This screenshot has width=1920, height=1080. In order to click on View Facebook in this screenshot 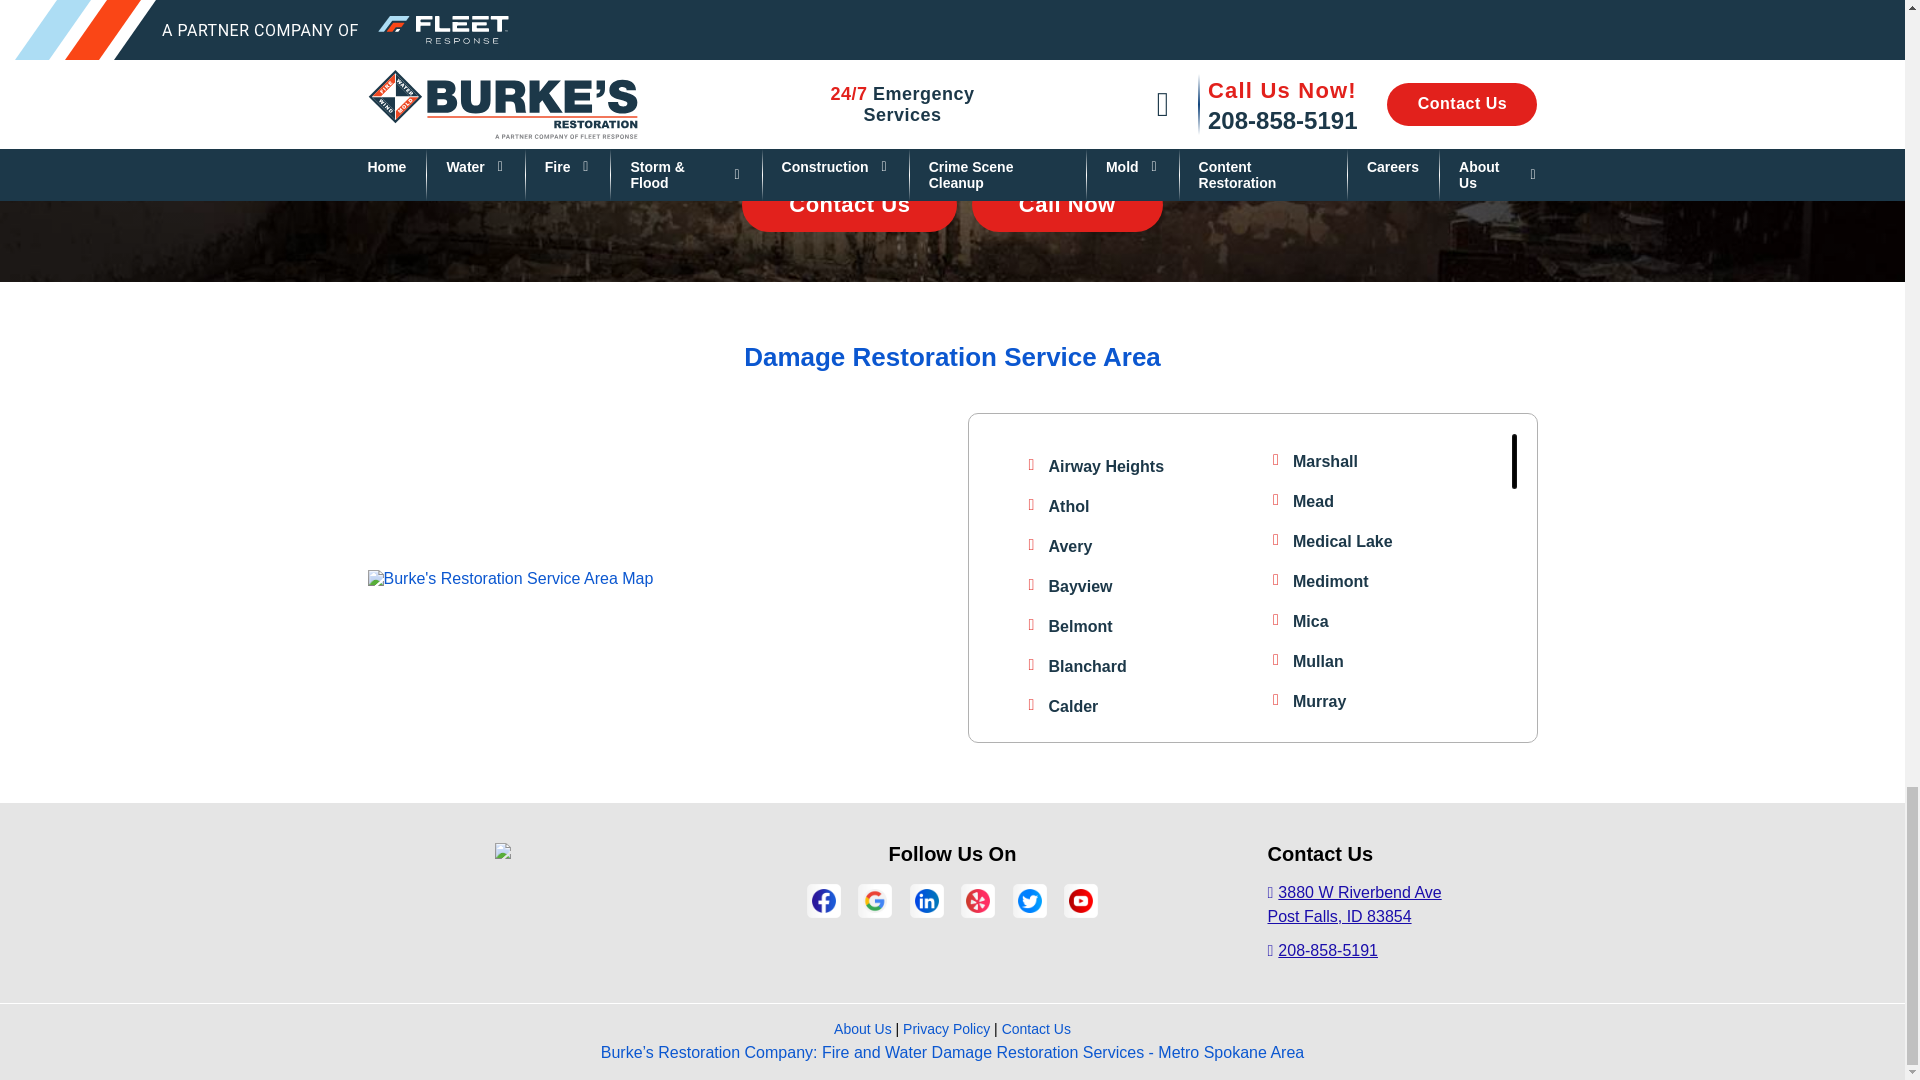, I will do `click(824, 900)`.